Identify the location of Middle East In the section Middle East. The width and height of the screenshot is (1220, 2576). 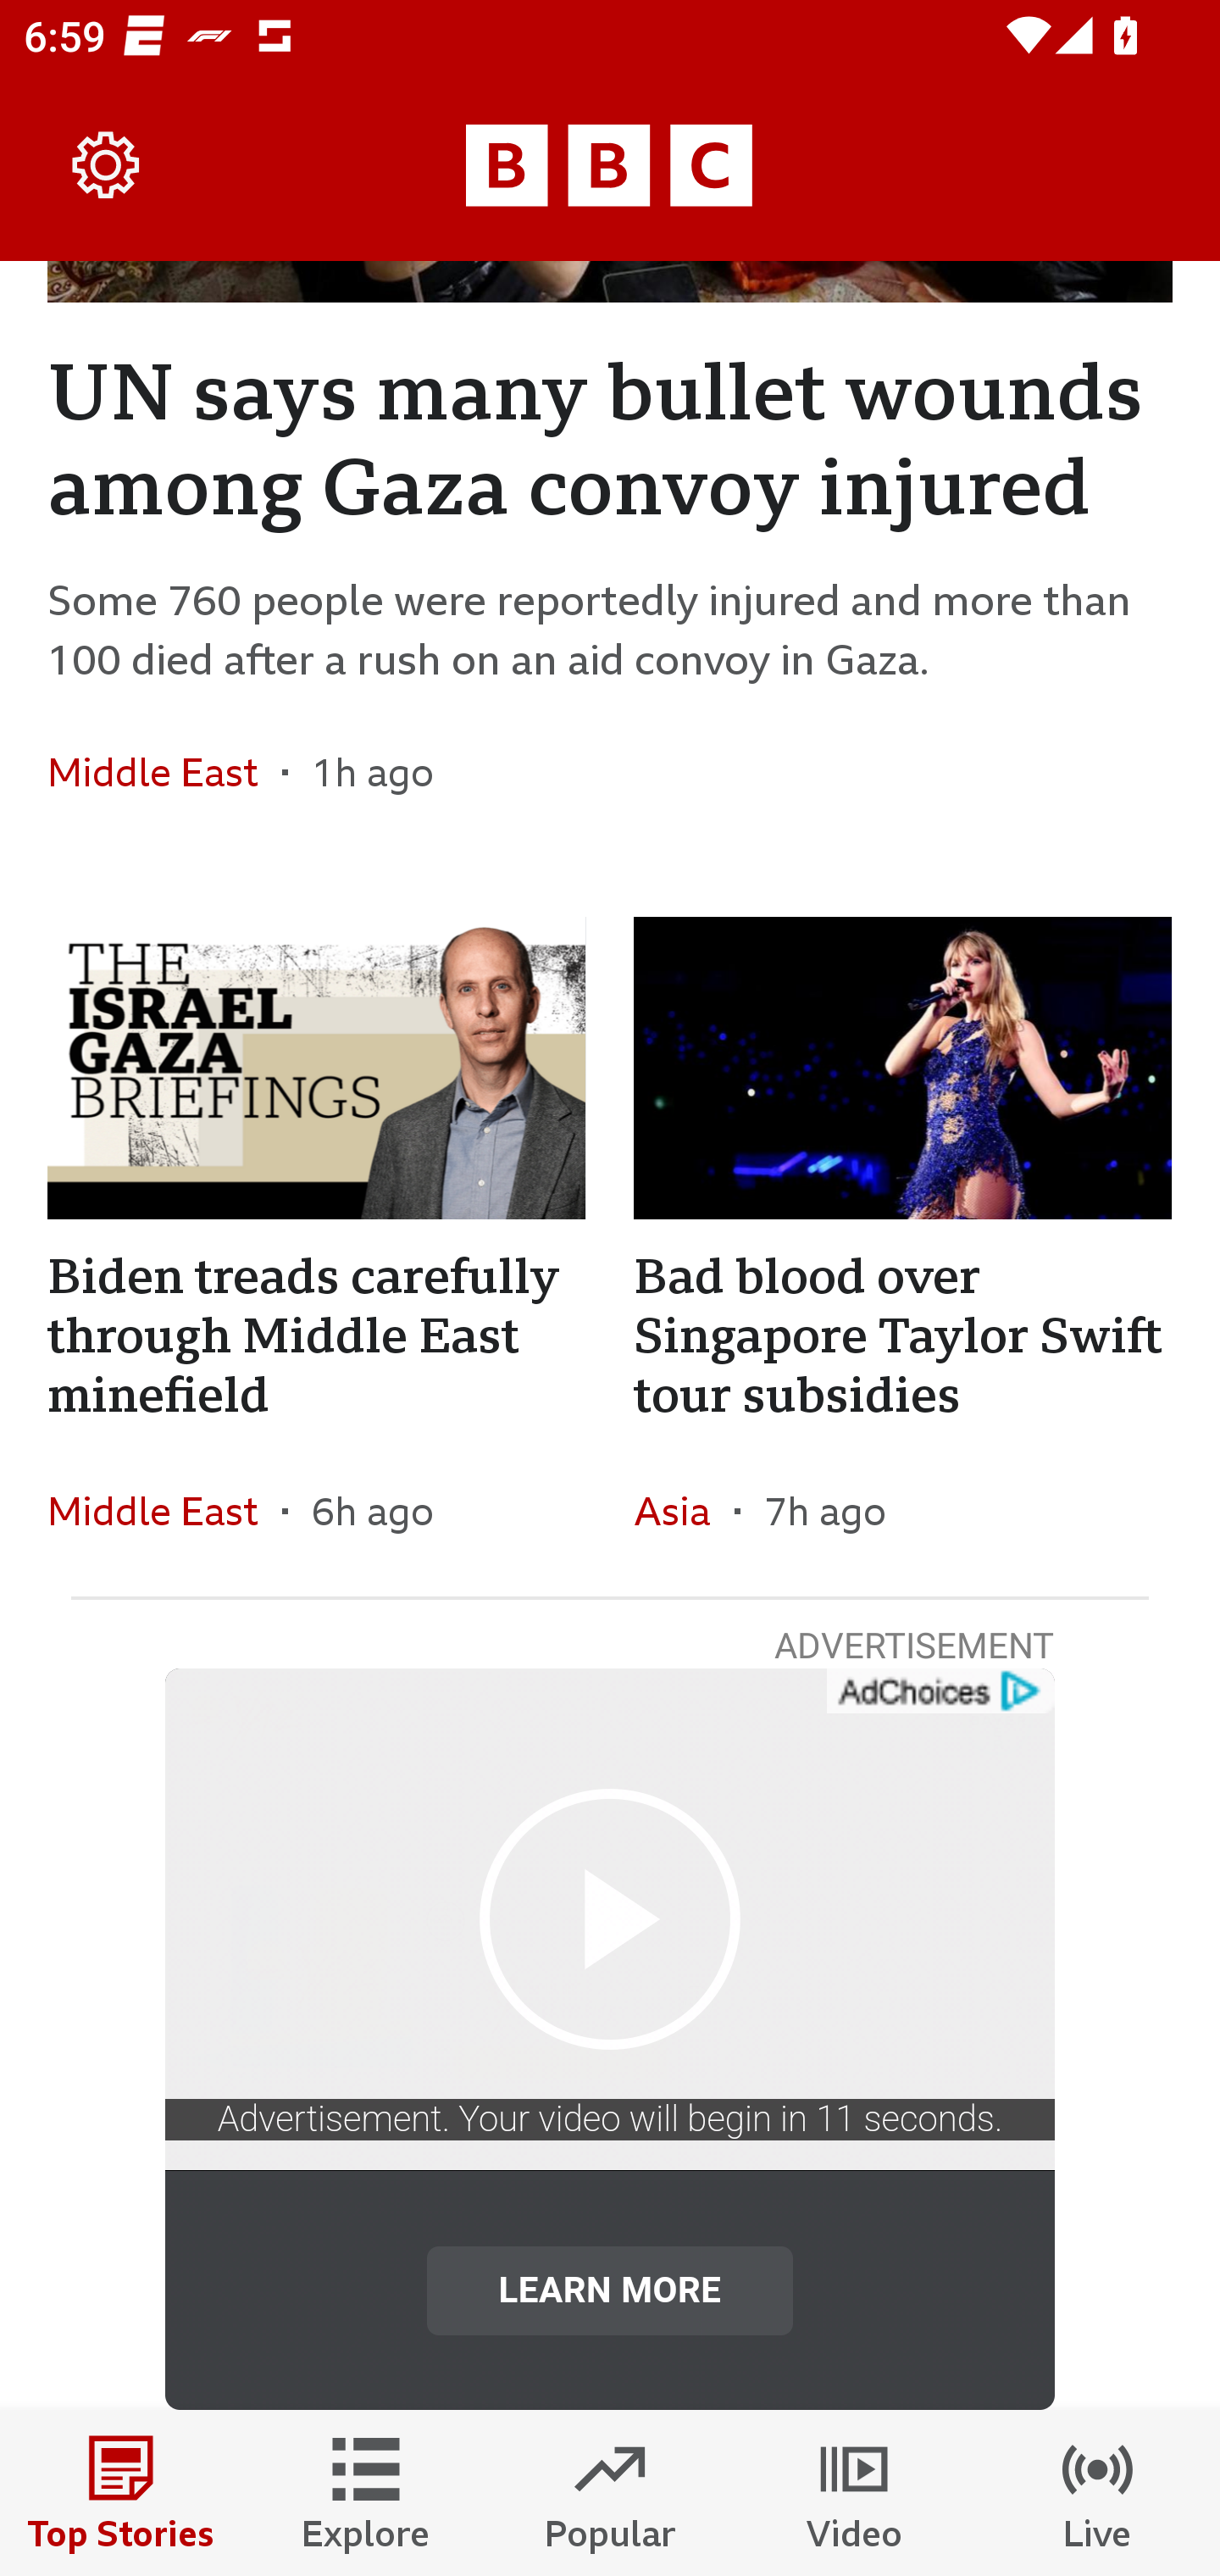
(164, 1510).